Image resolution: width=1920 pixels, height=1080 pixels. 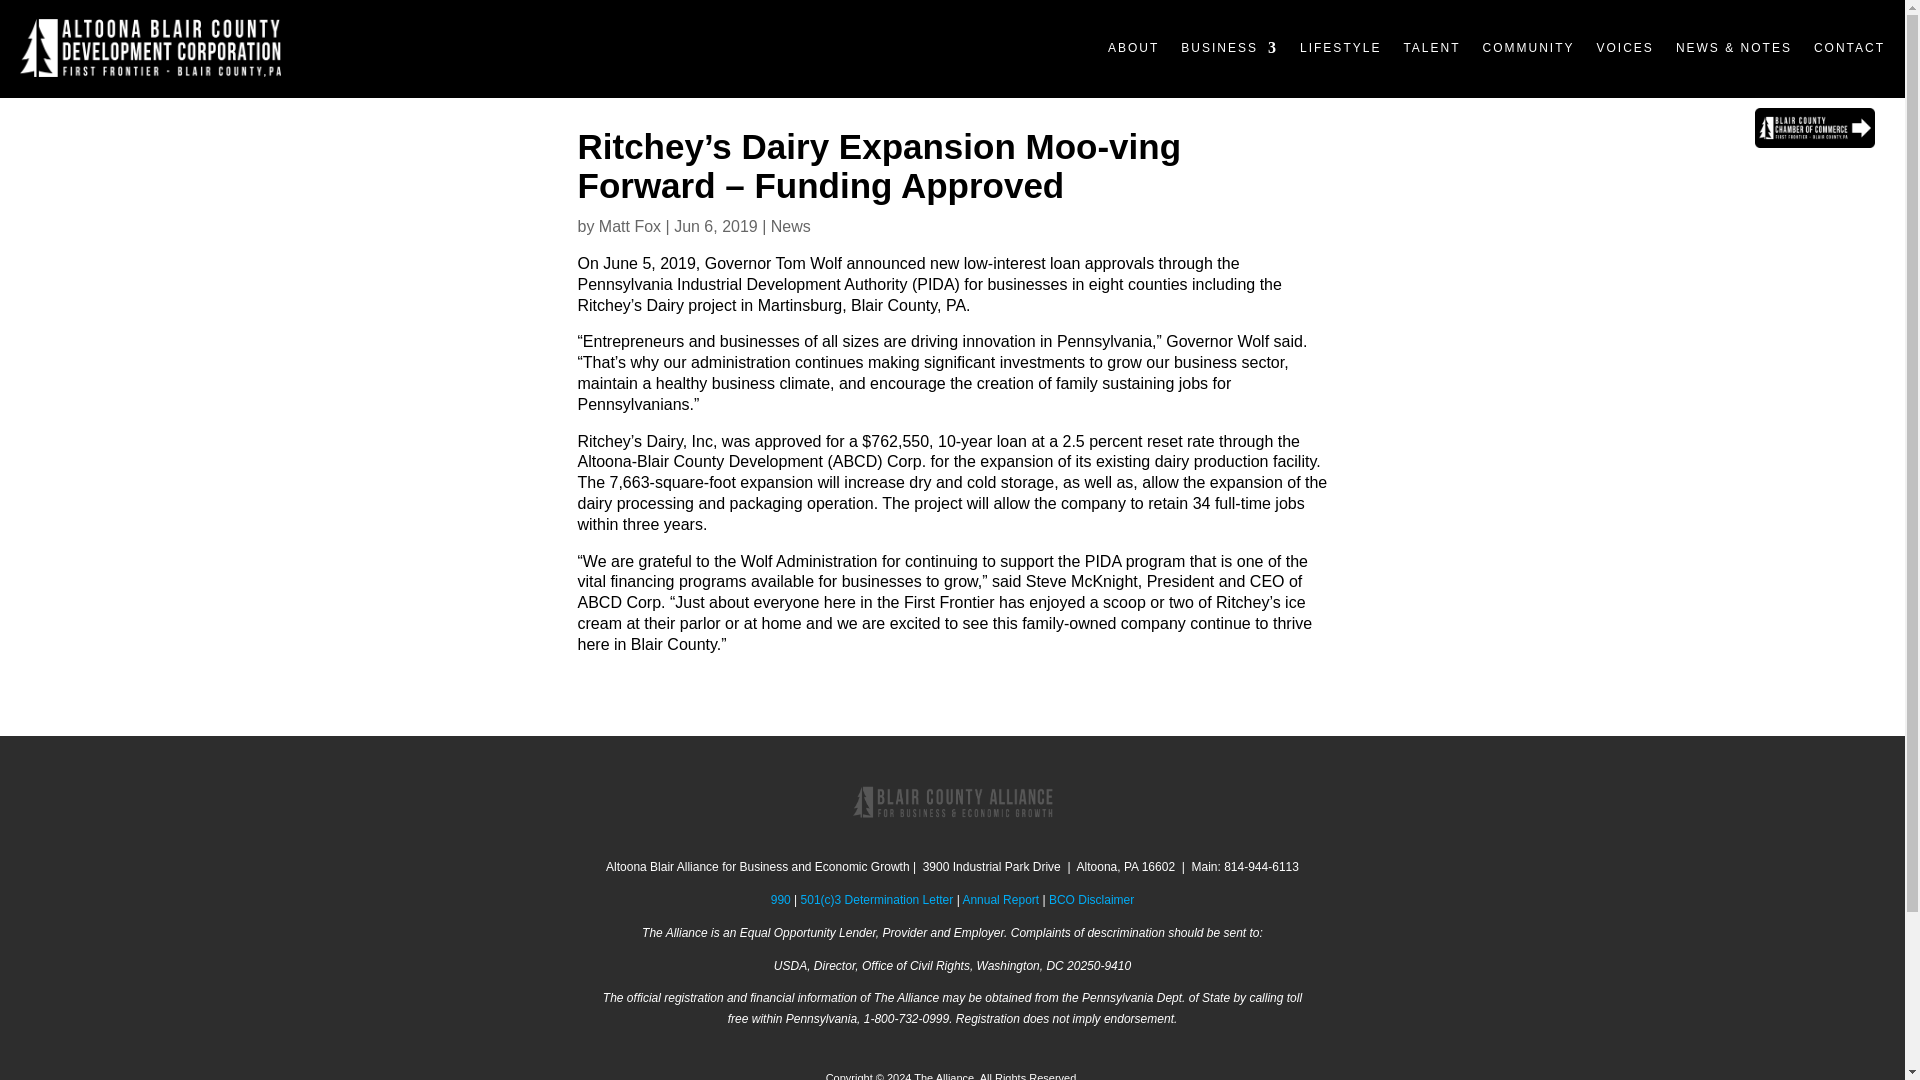 What do you see at coordinates (781, 900) in the screenshot?
I see `990` at bounding box center [781, 900].